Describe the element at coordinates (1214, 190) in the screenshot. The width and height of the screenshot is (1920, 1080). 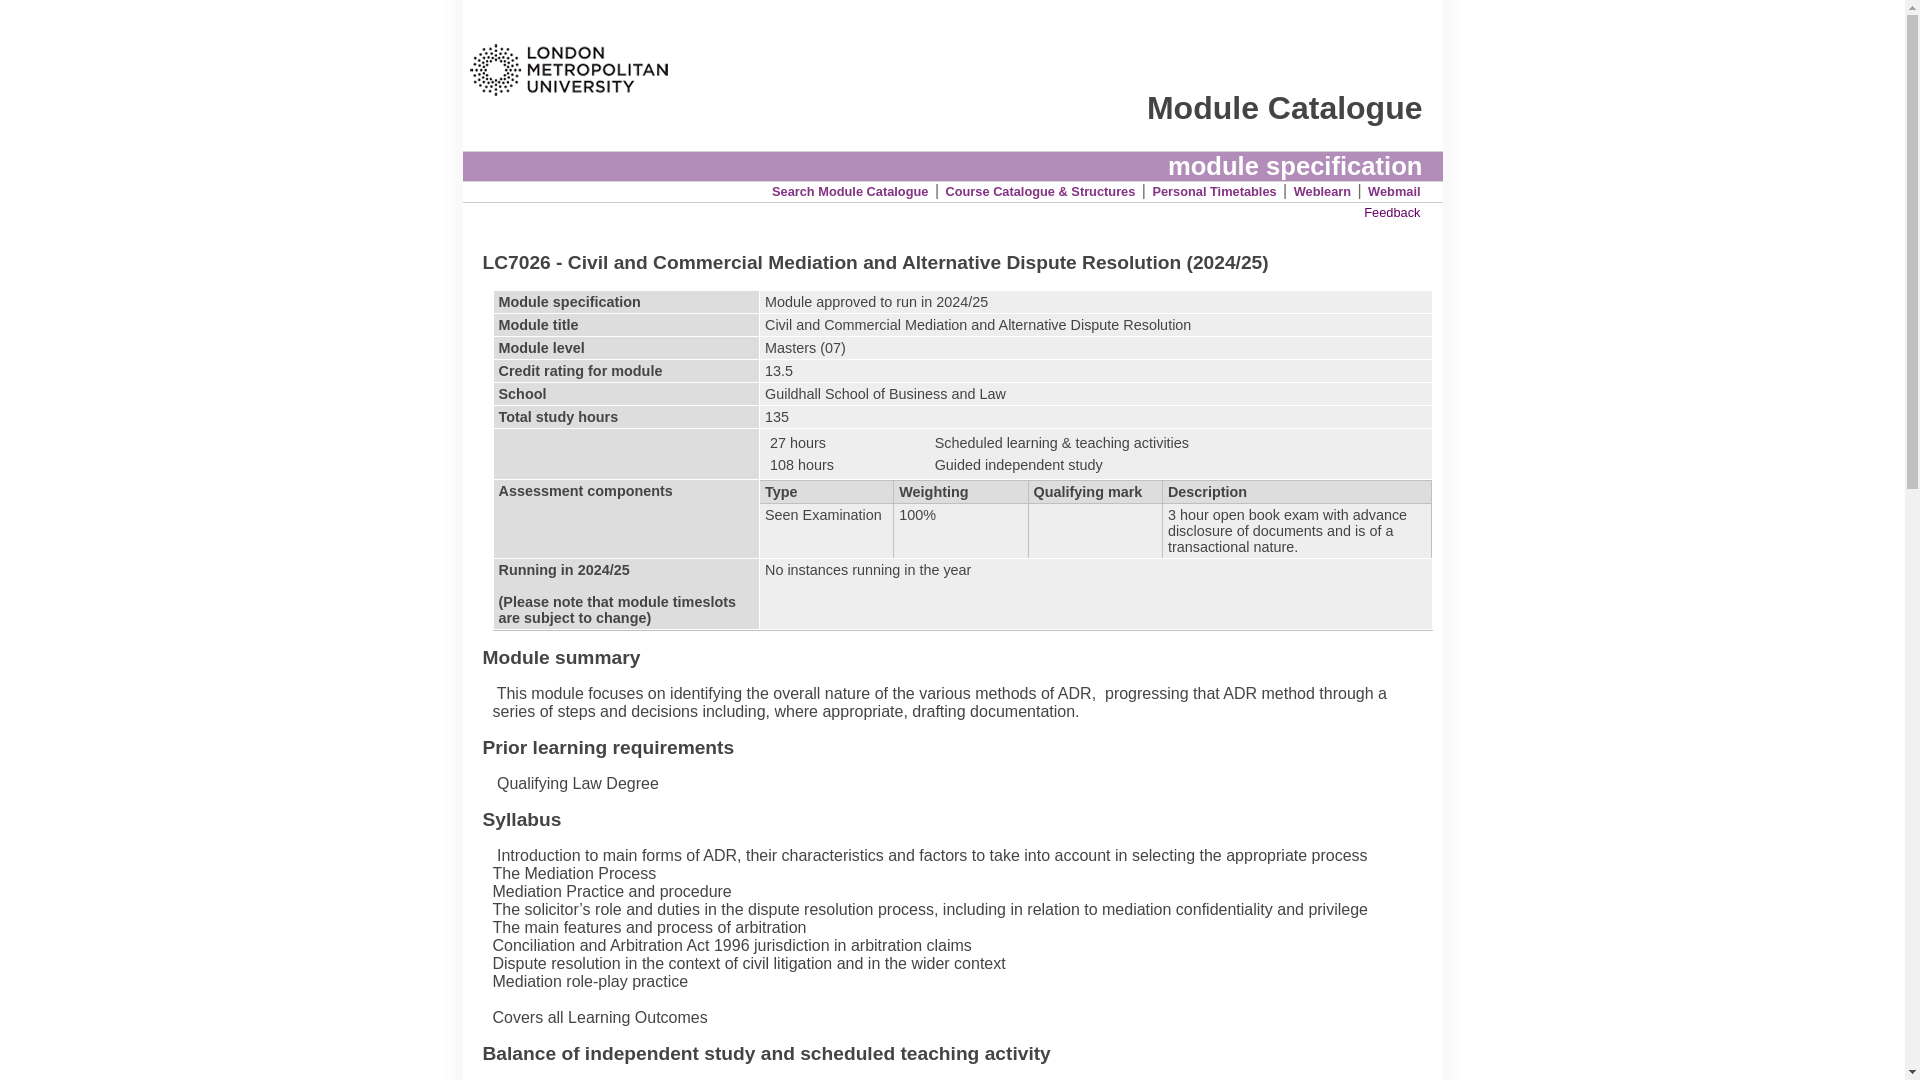
I see `Personal Timetables` at that location.